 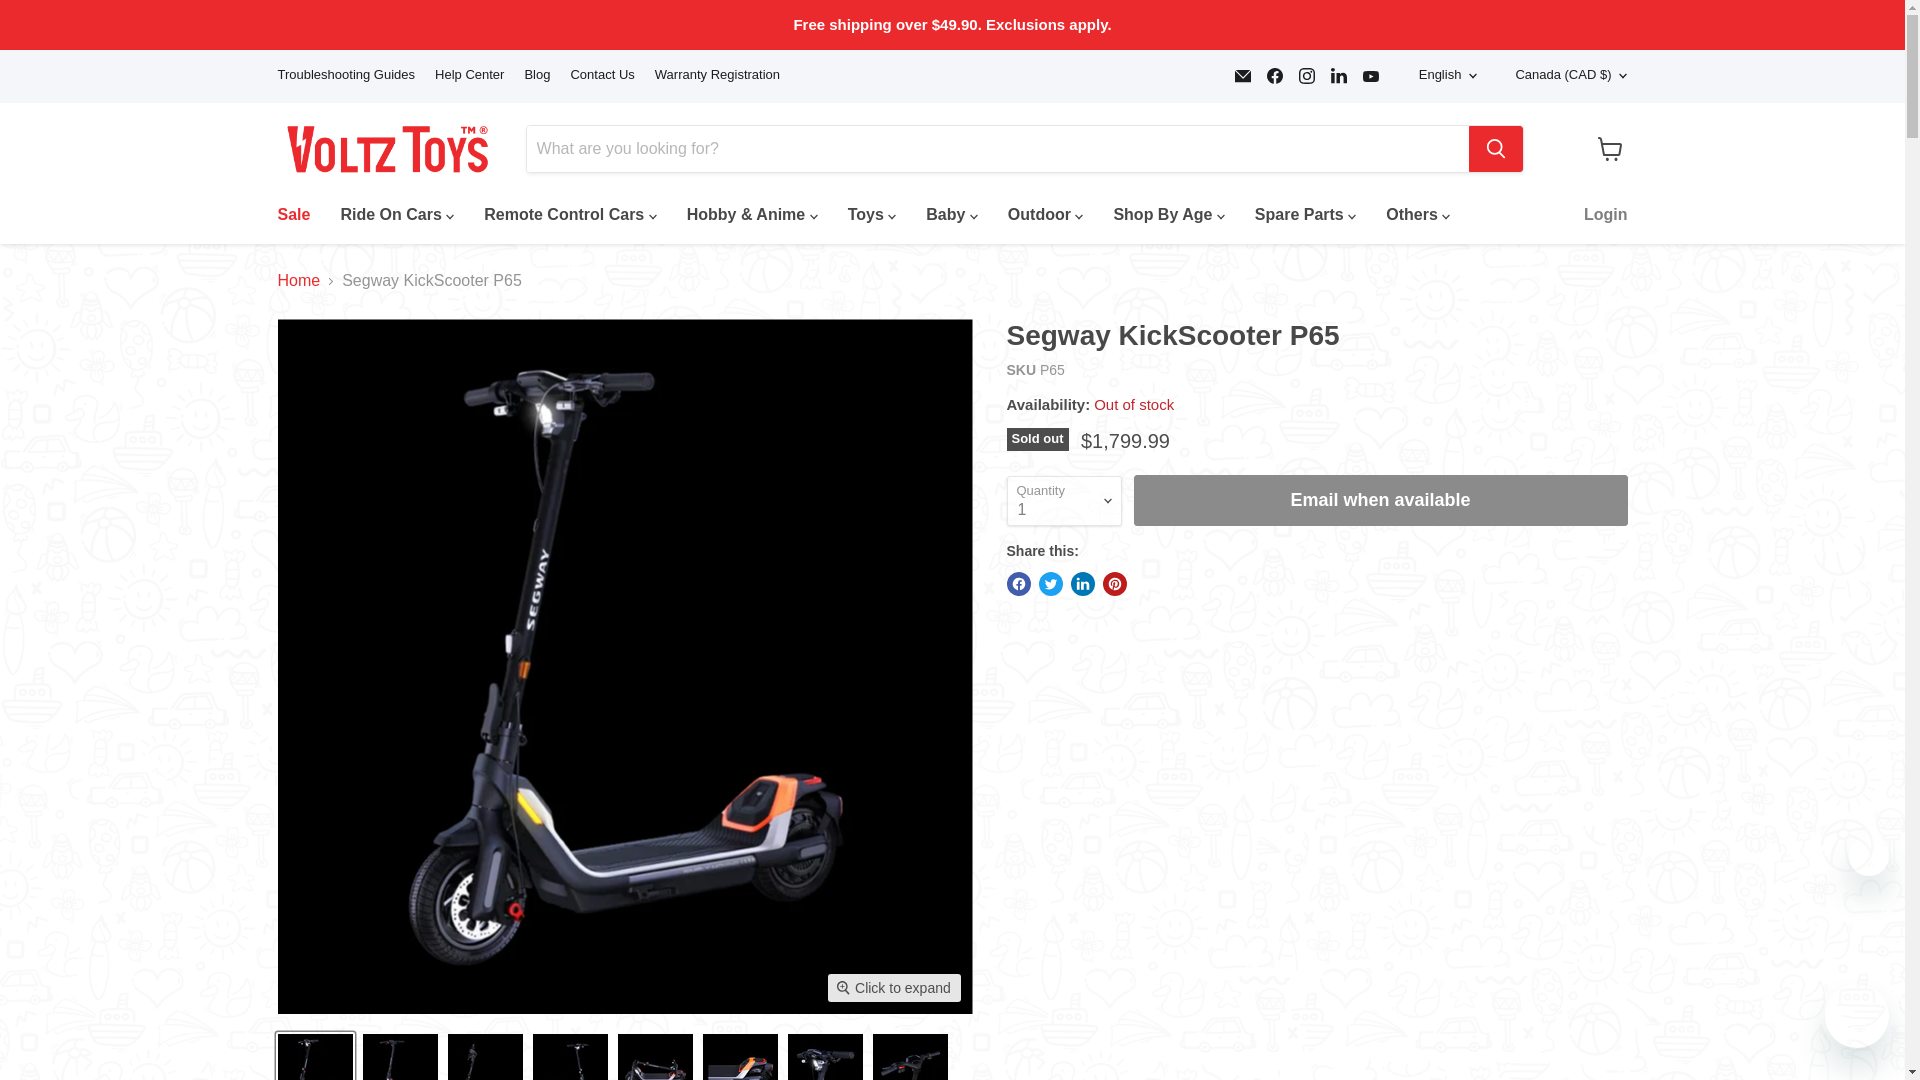 I want to click on Email Voltz Toys, so click(x=1242, y=75).